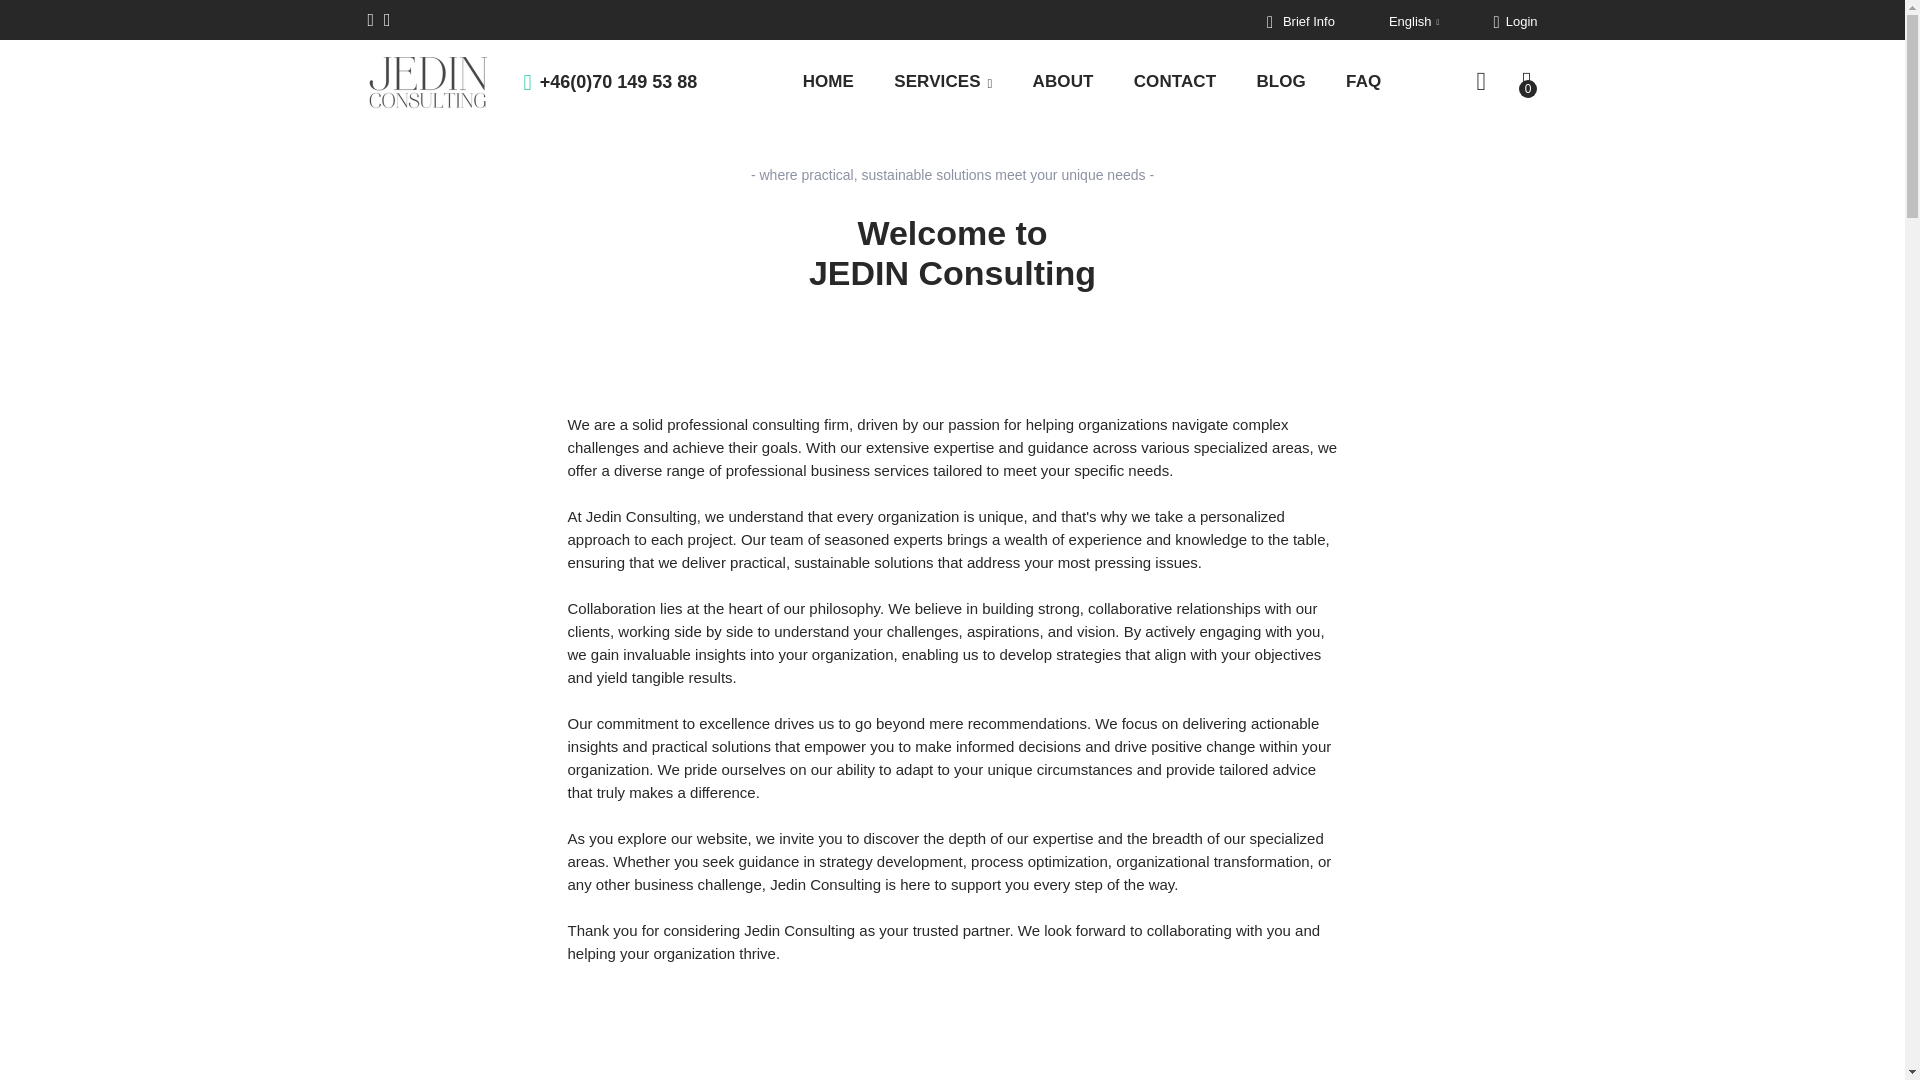 The image size is (1920, 1080). I want to click on Brief Info, so click(1300, 21).